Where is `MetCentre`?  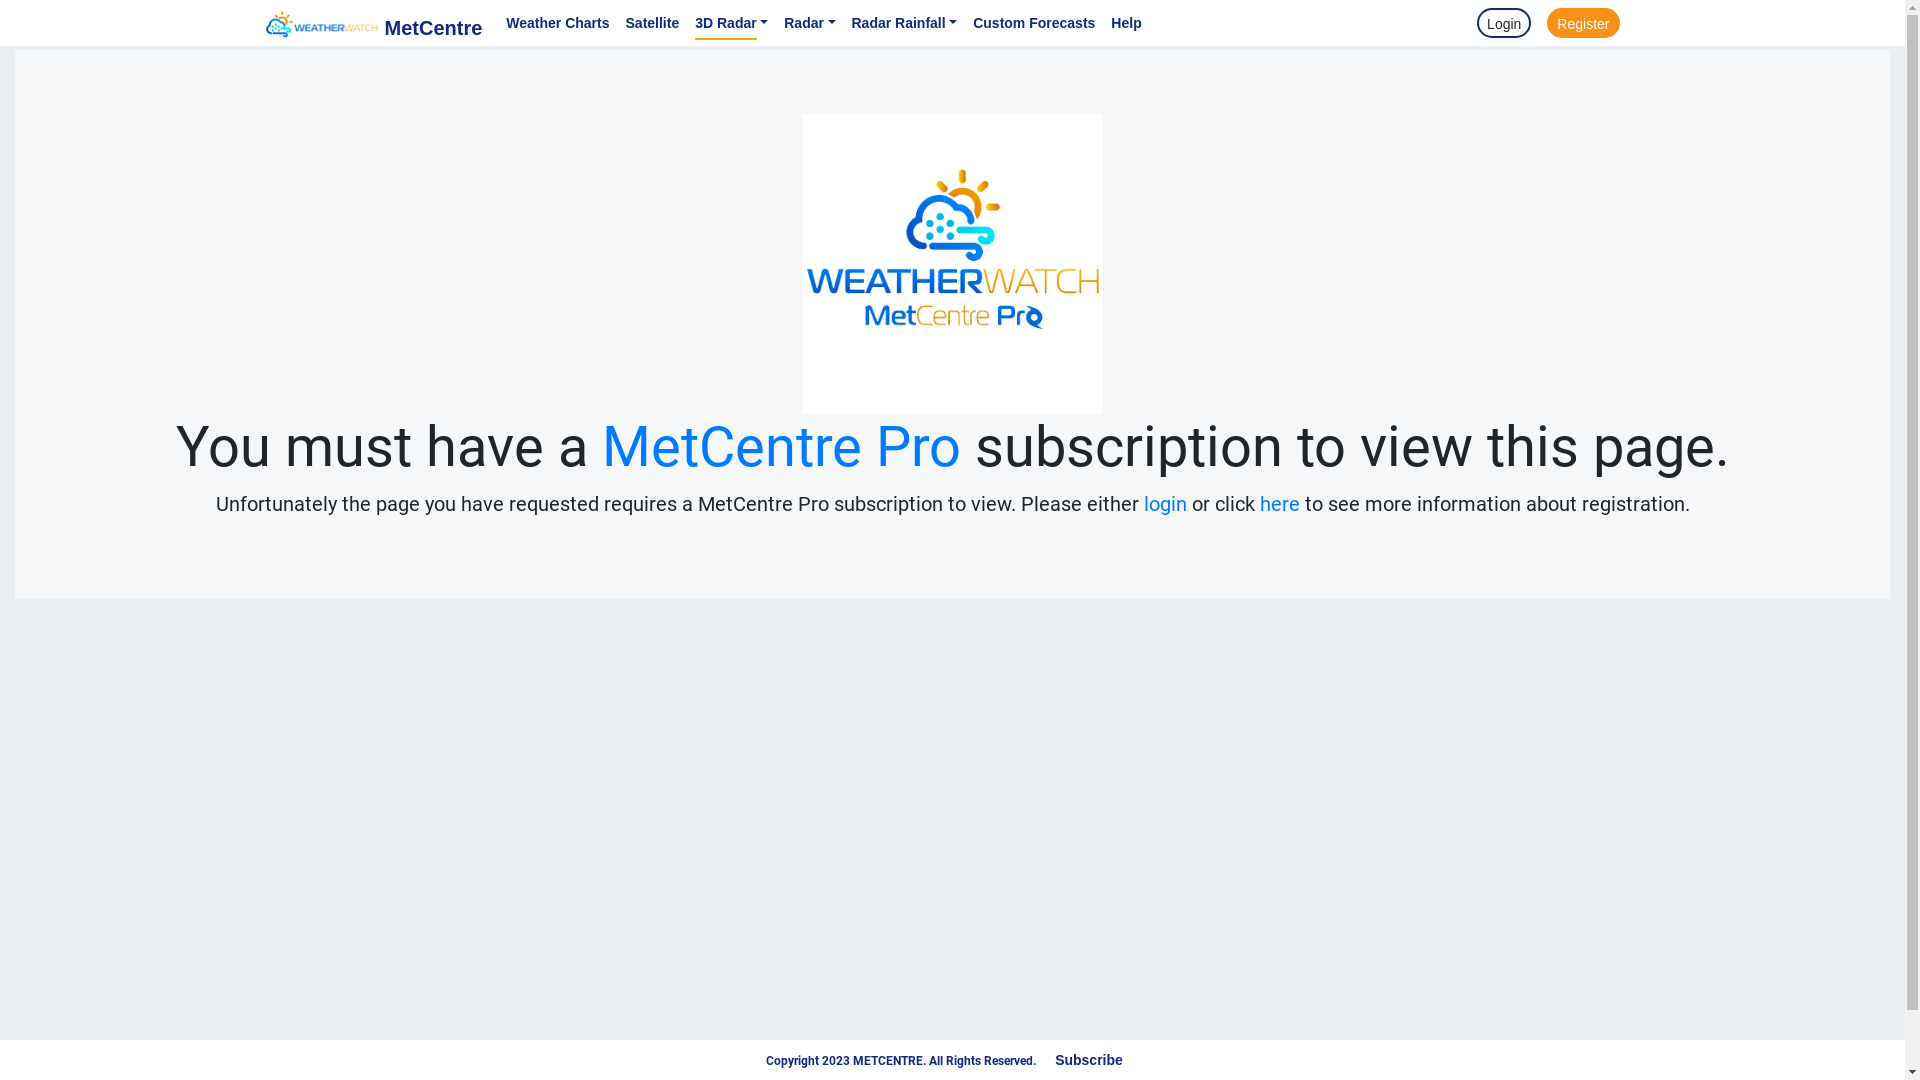 MetCentre is located at coordinates (372, 23).